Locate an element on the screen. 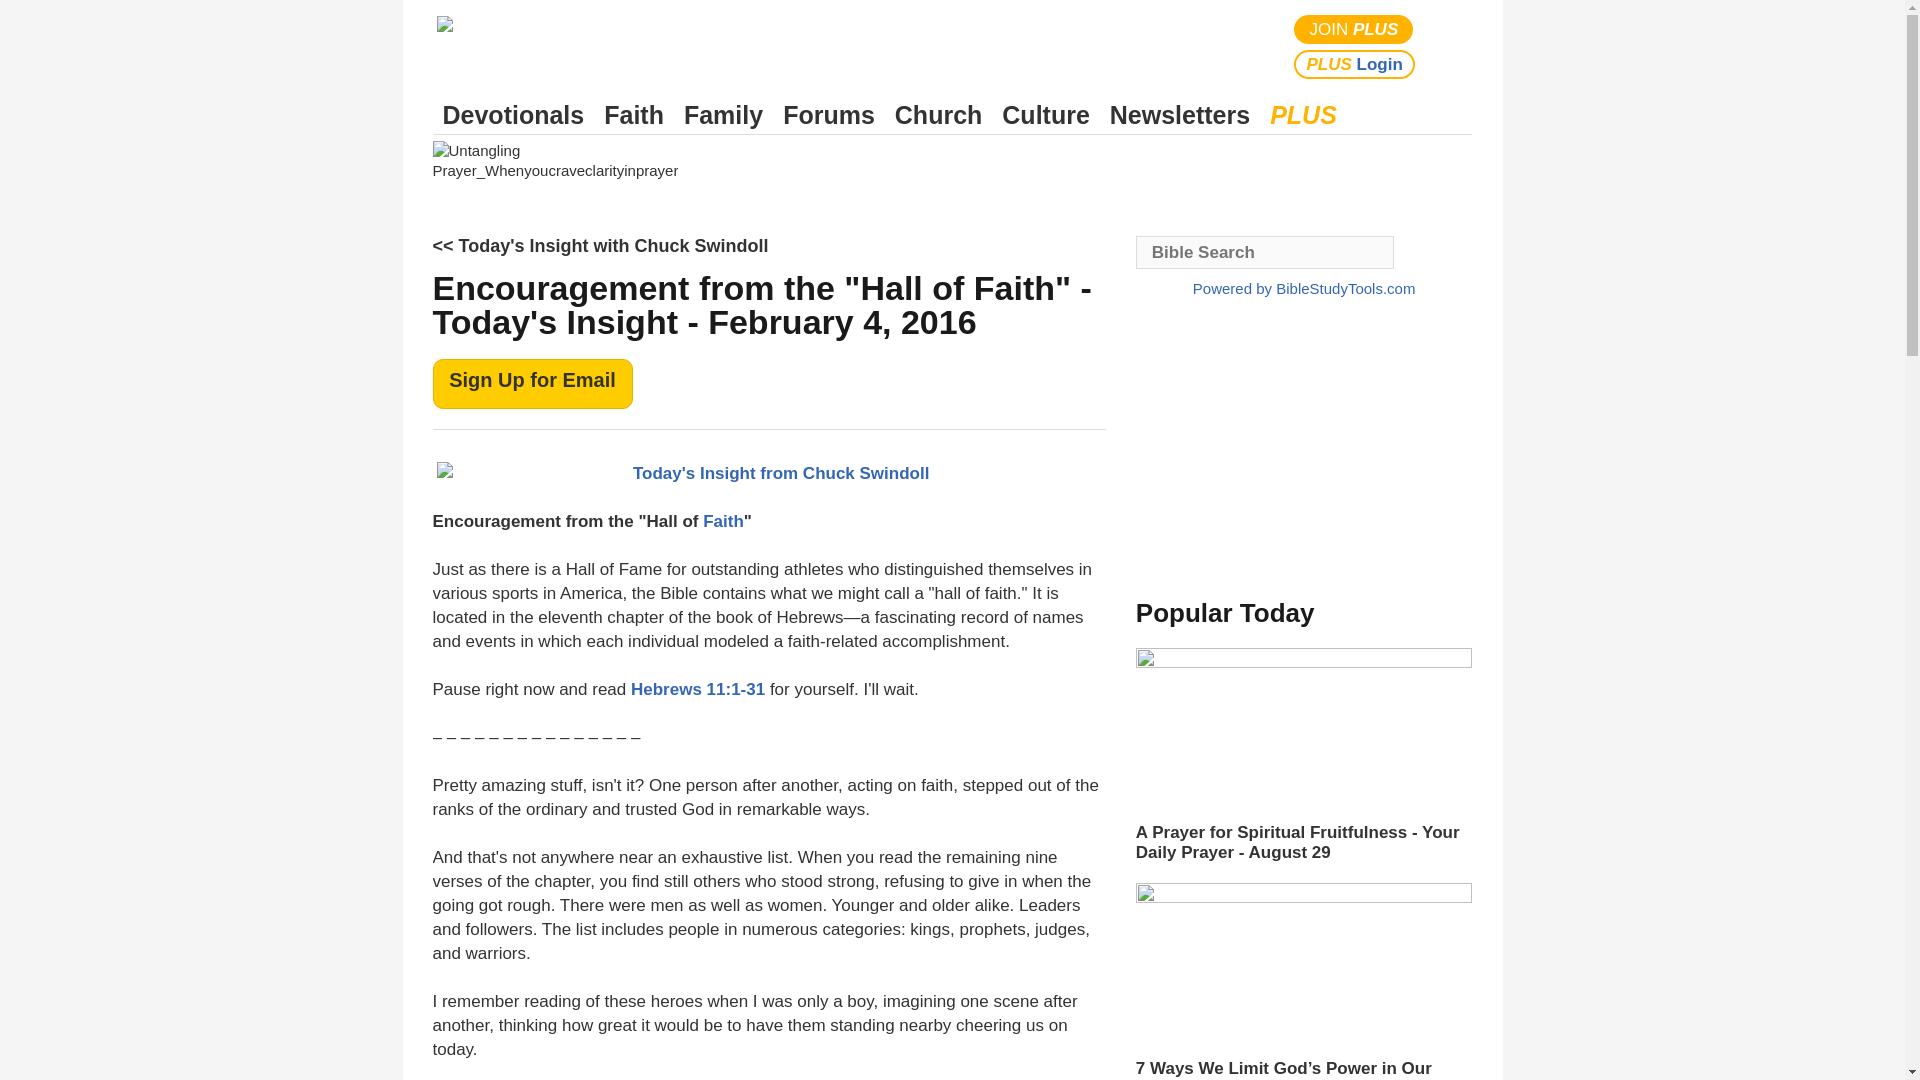  Faith is located at coordinates (634, 115).